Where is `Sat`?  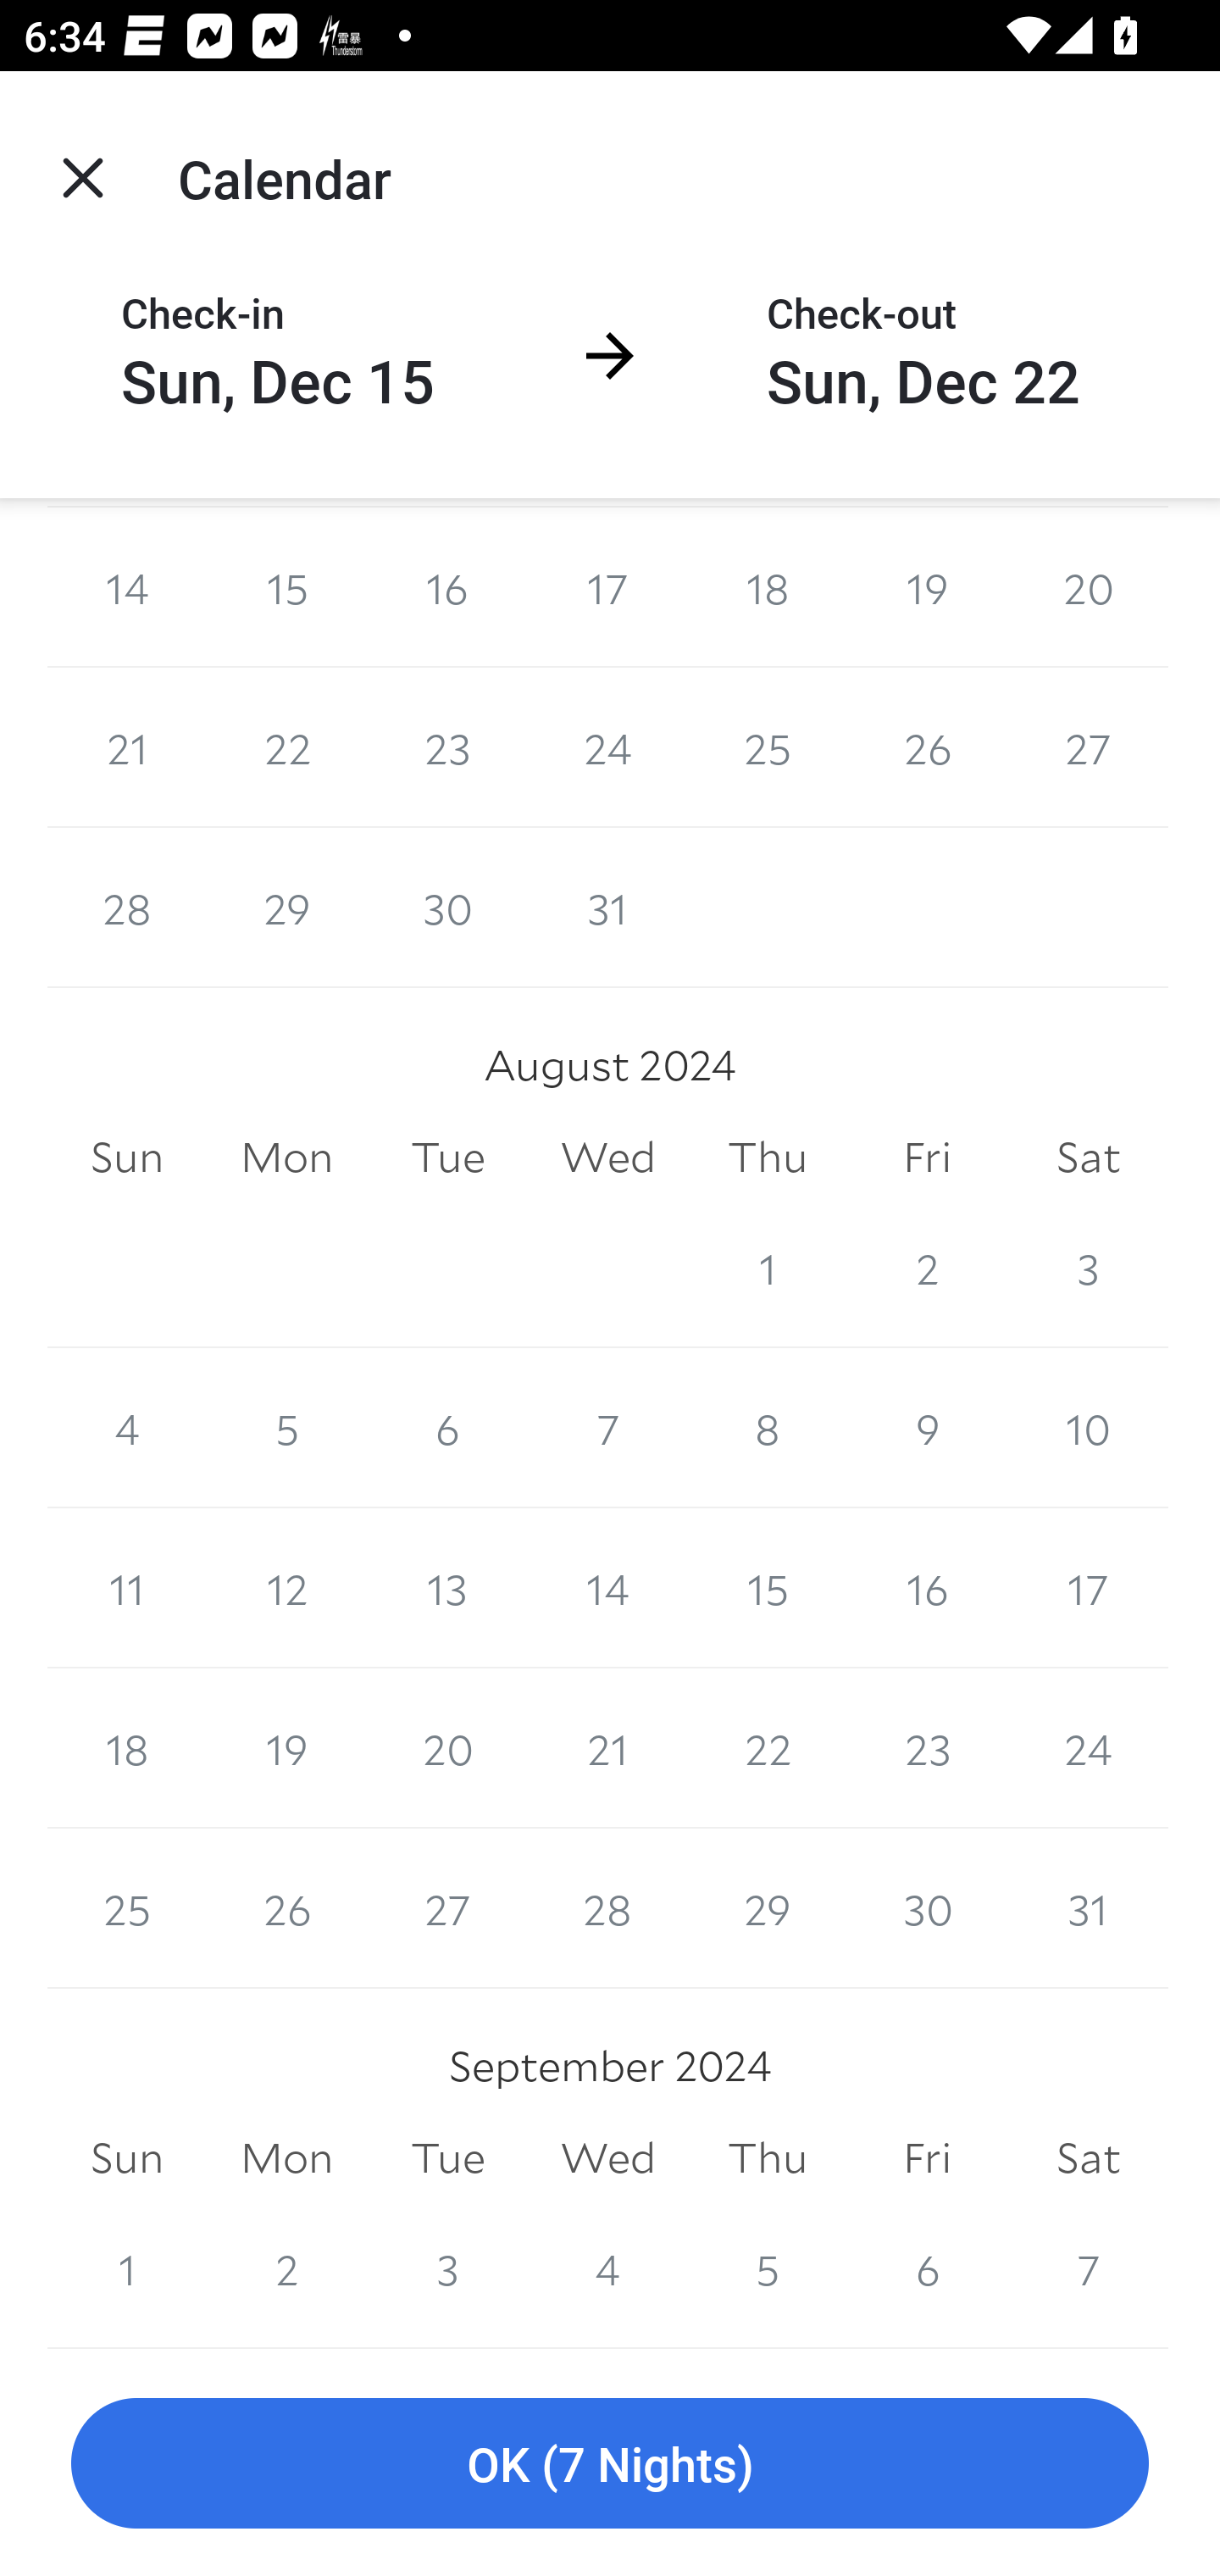 Sat is located at coordinates (1088, 1158).